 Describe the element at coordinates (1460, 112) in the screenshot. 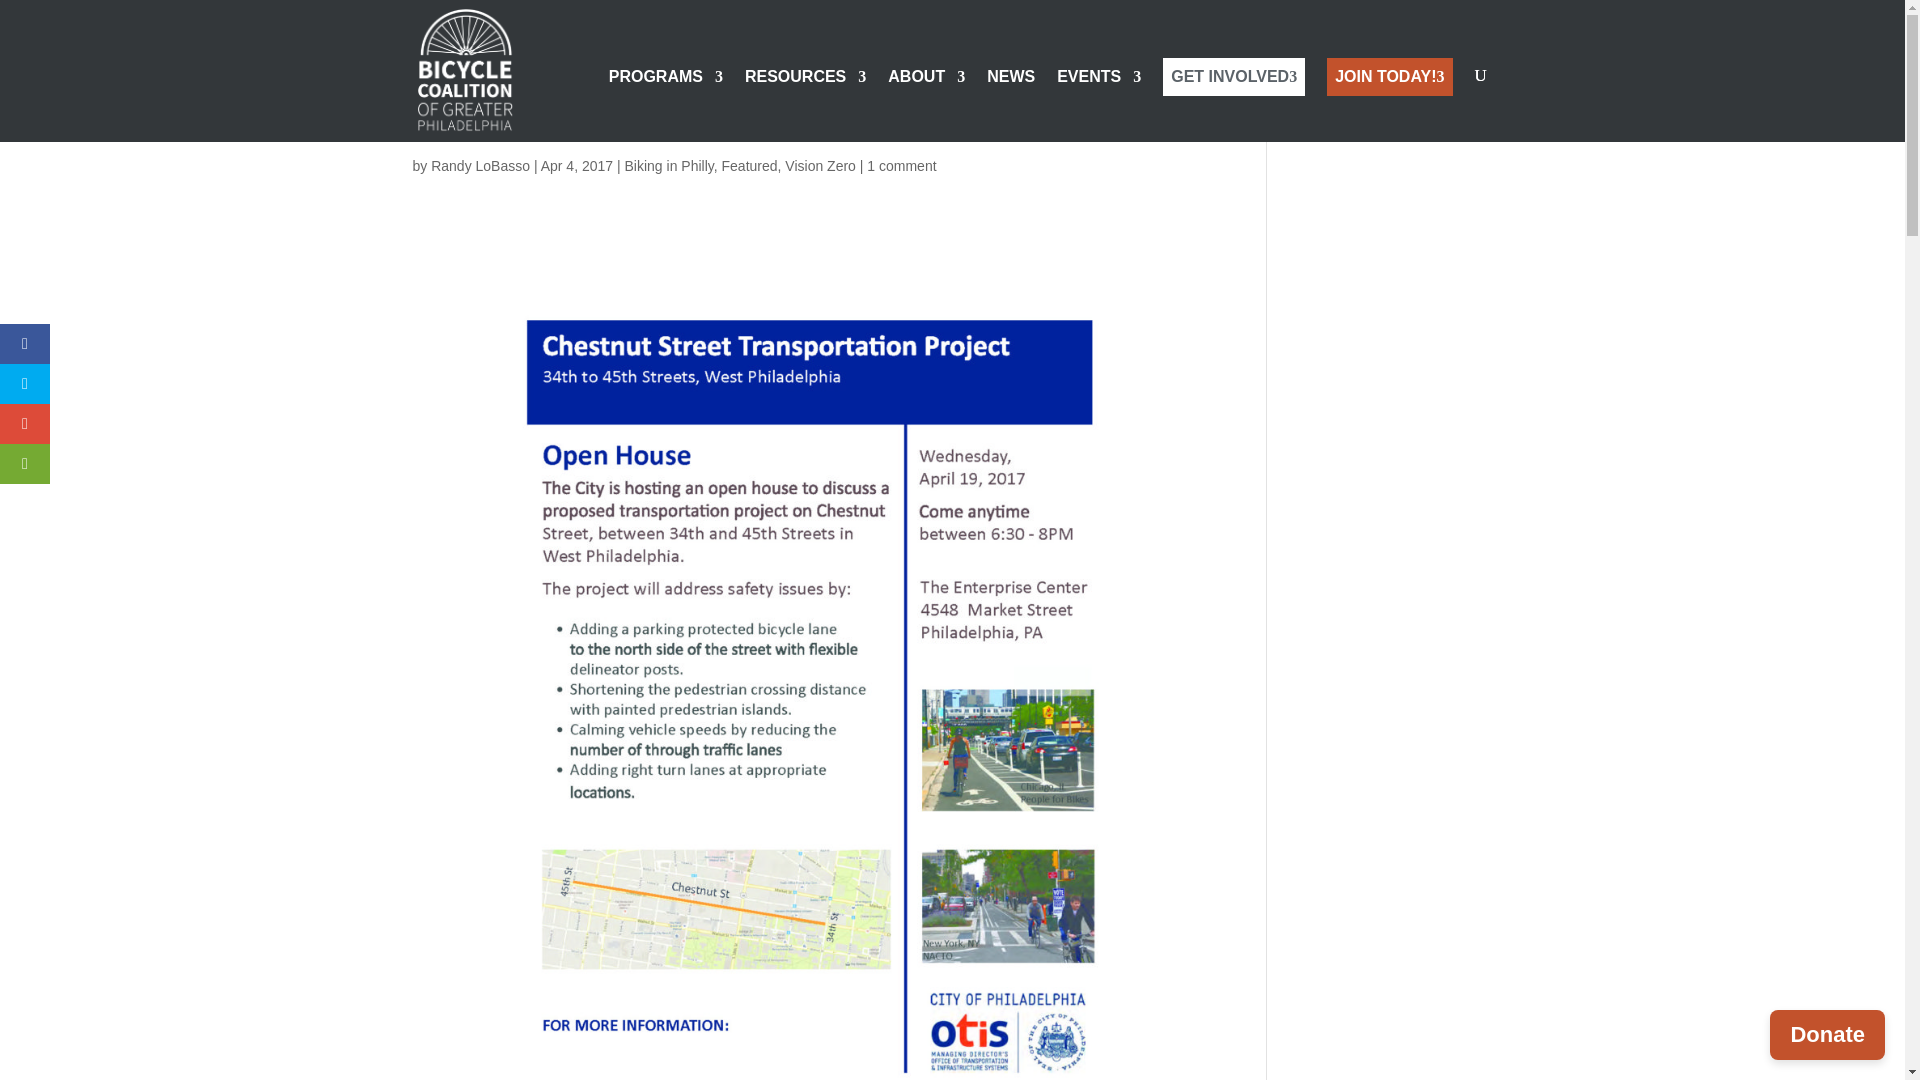

I see `Search` at that location.